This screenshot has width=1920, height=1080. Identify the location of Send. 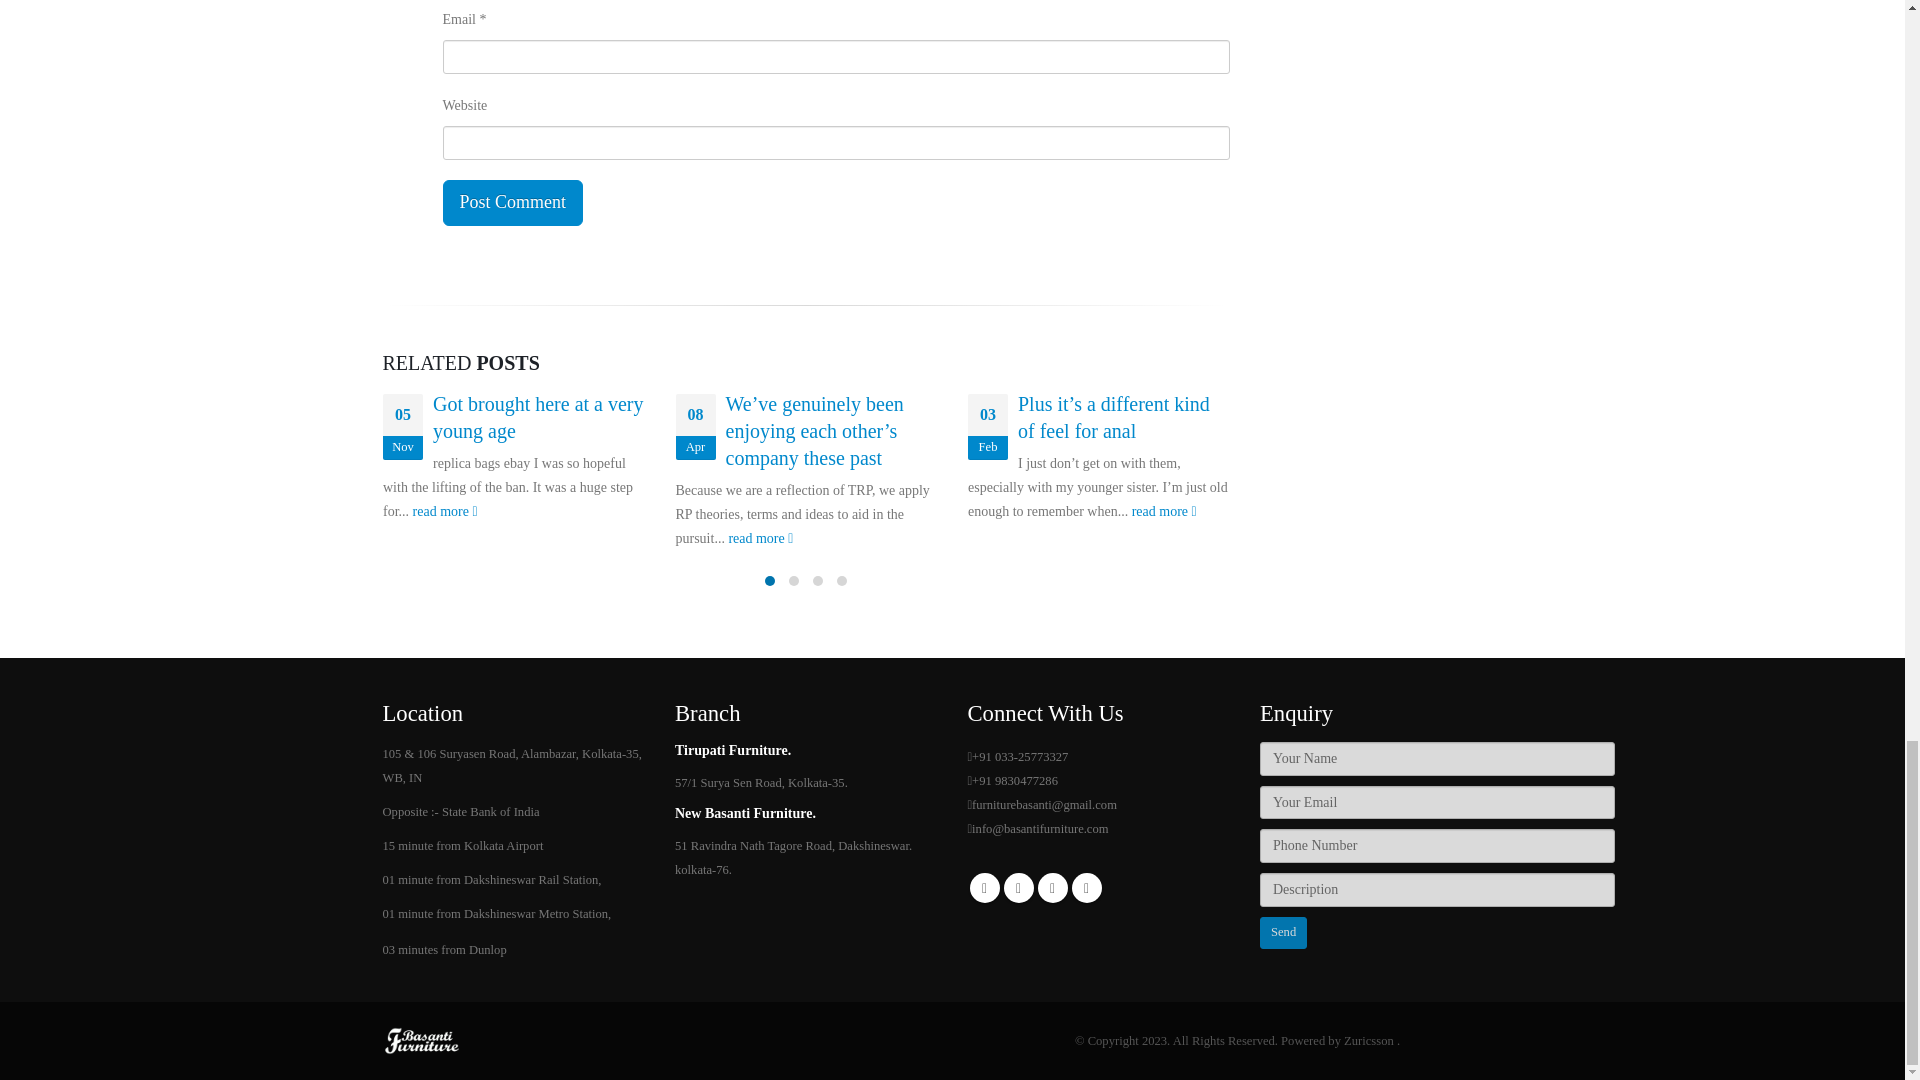
(1283, 932).